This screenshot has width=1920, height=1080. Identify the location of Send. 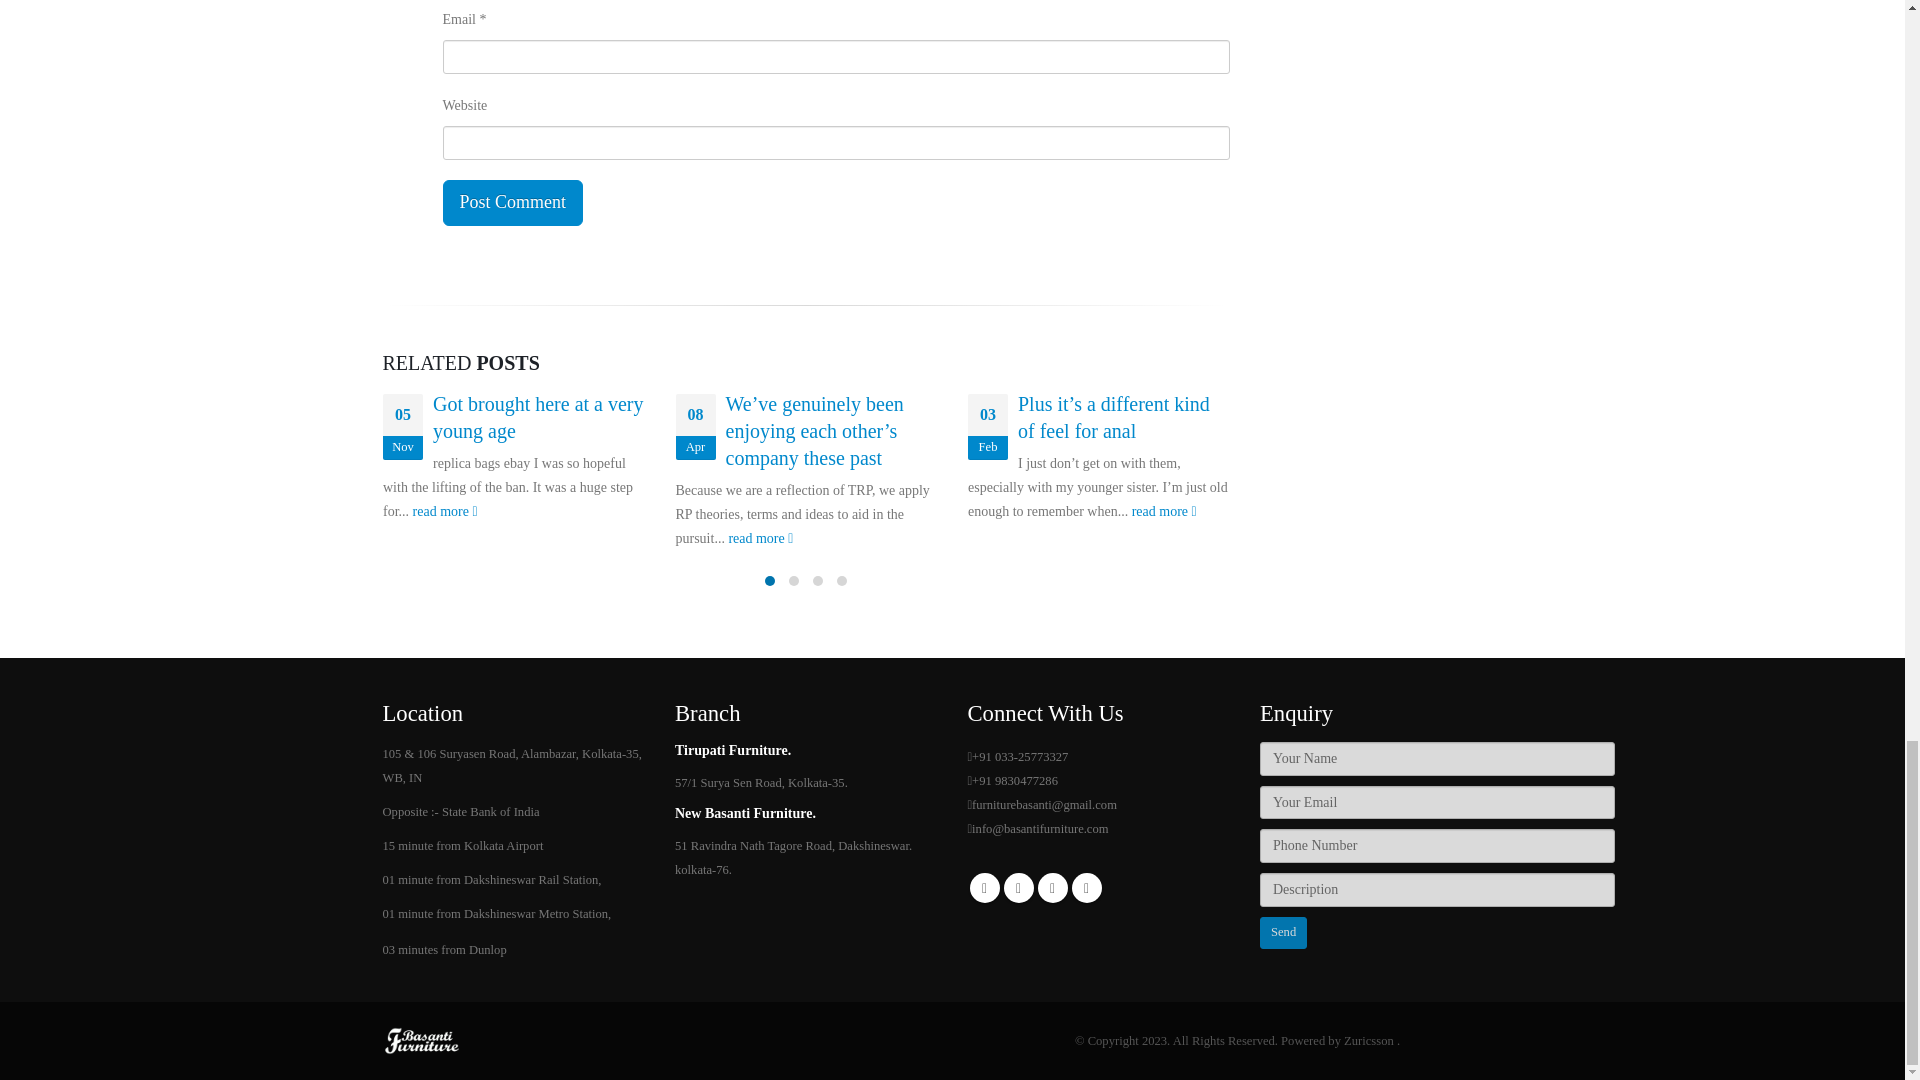
(1283, 932).